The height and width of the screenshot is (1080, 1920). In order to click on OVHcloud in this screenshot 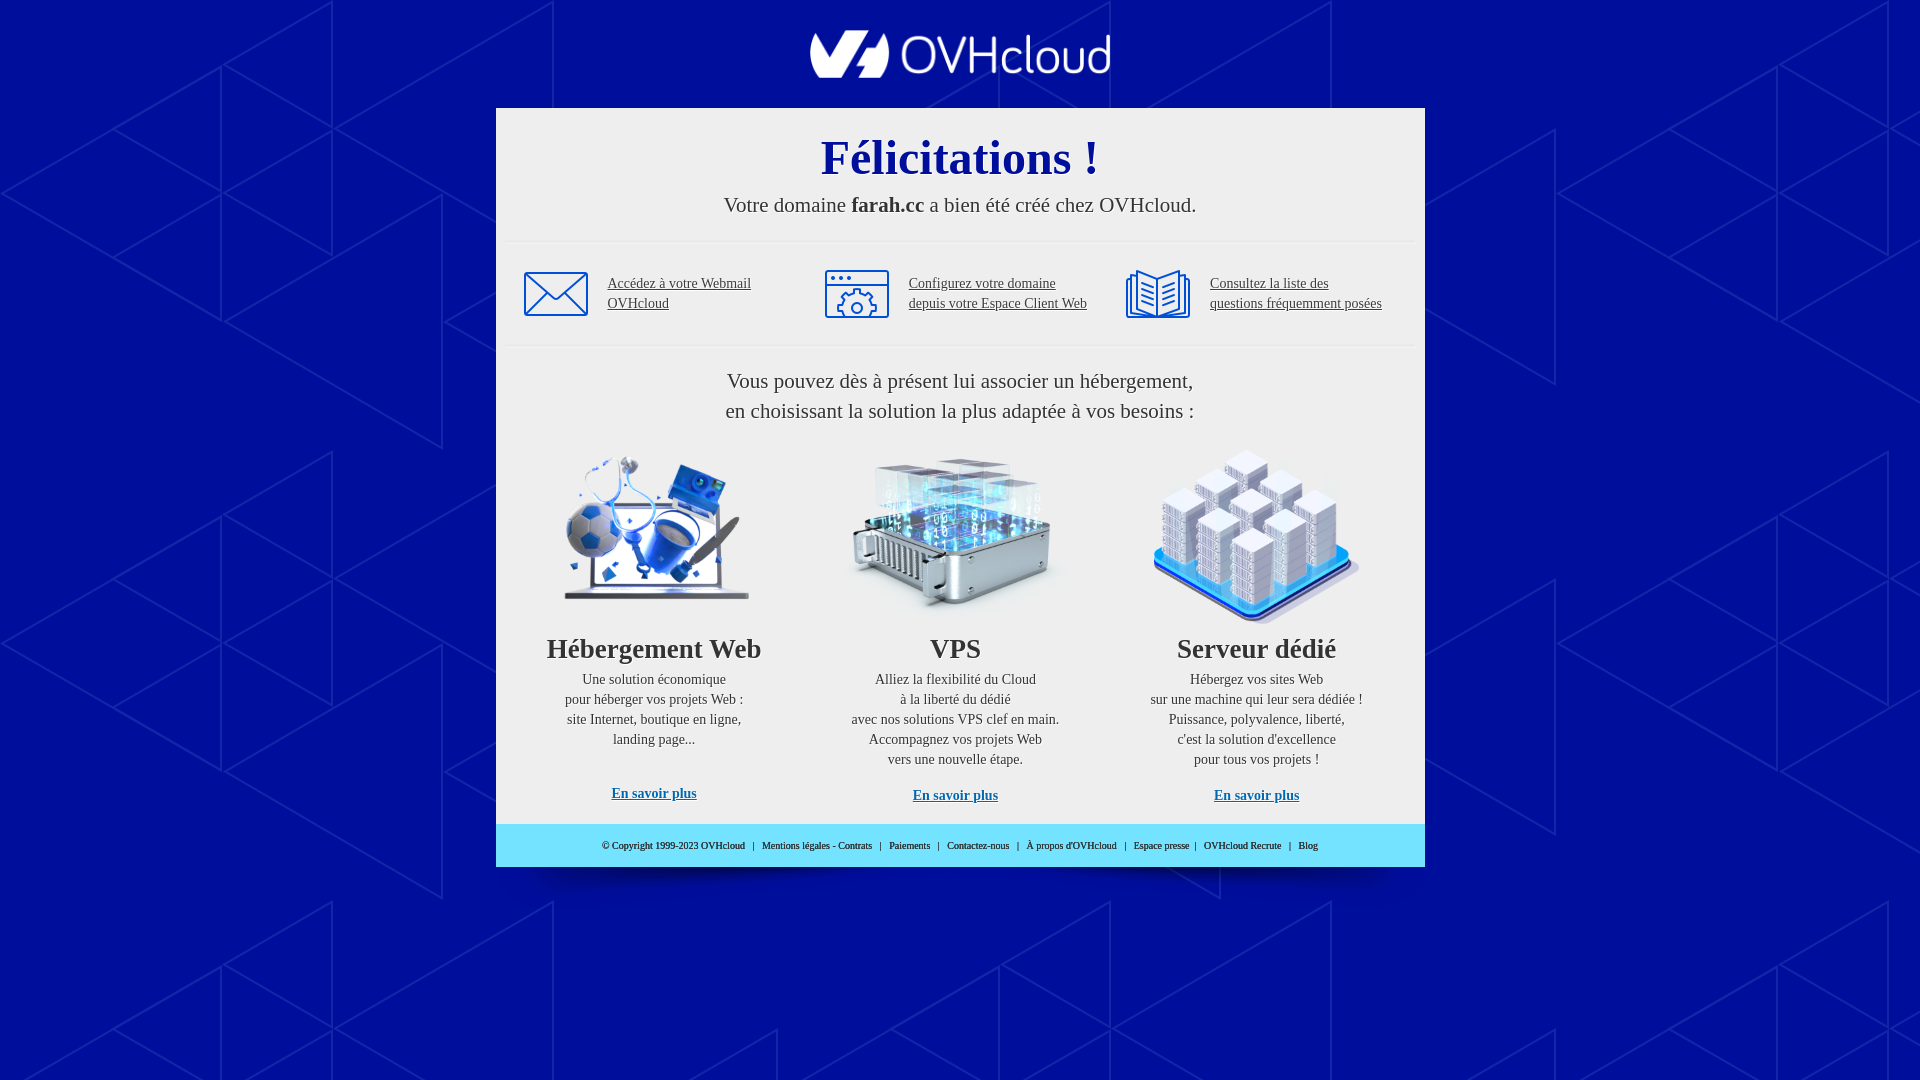, I will do `click(960, 72)`.